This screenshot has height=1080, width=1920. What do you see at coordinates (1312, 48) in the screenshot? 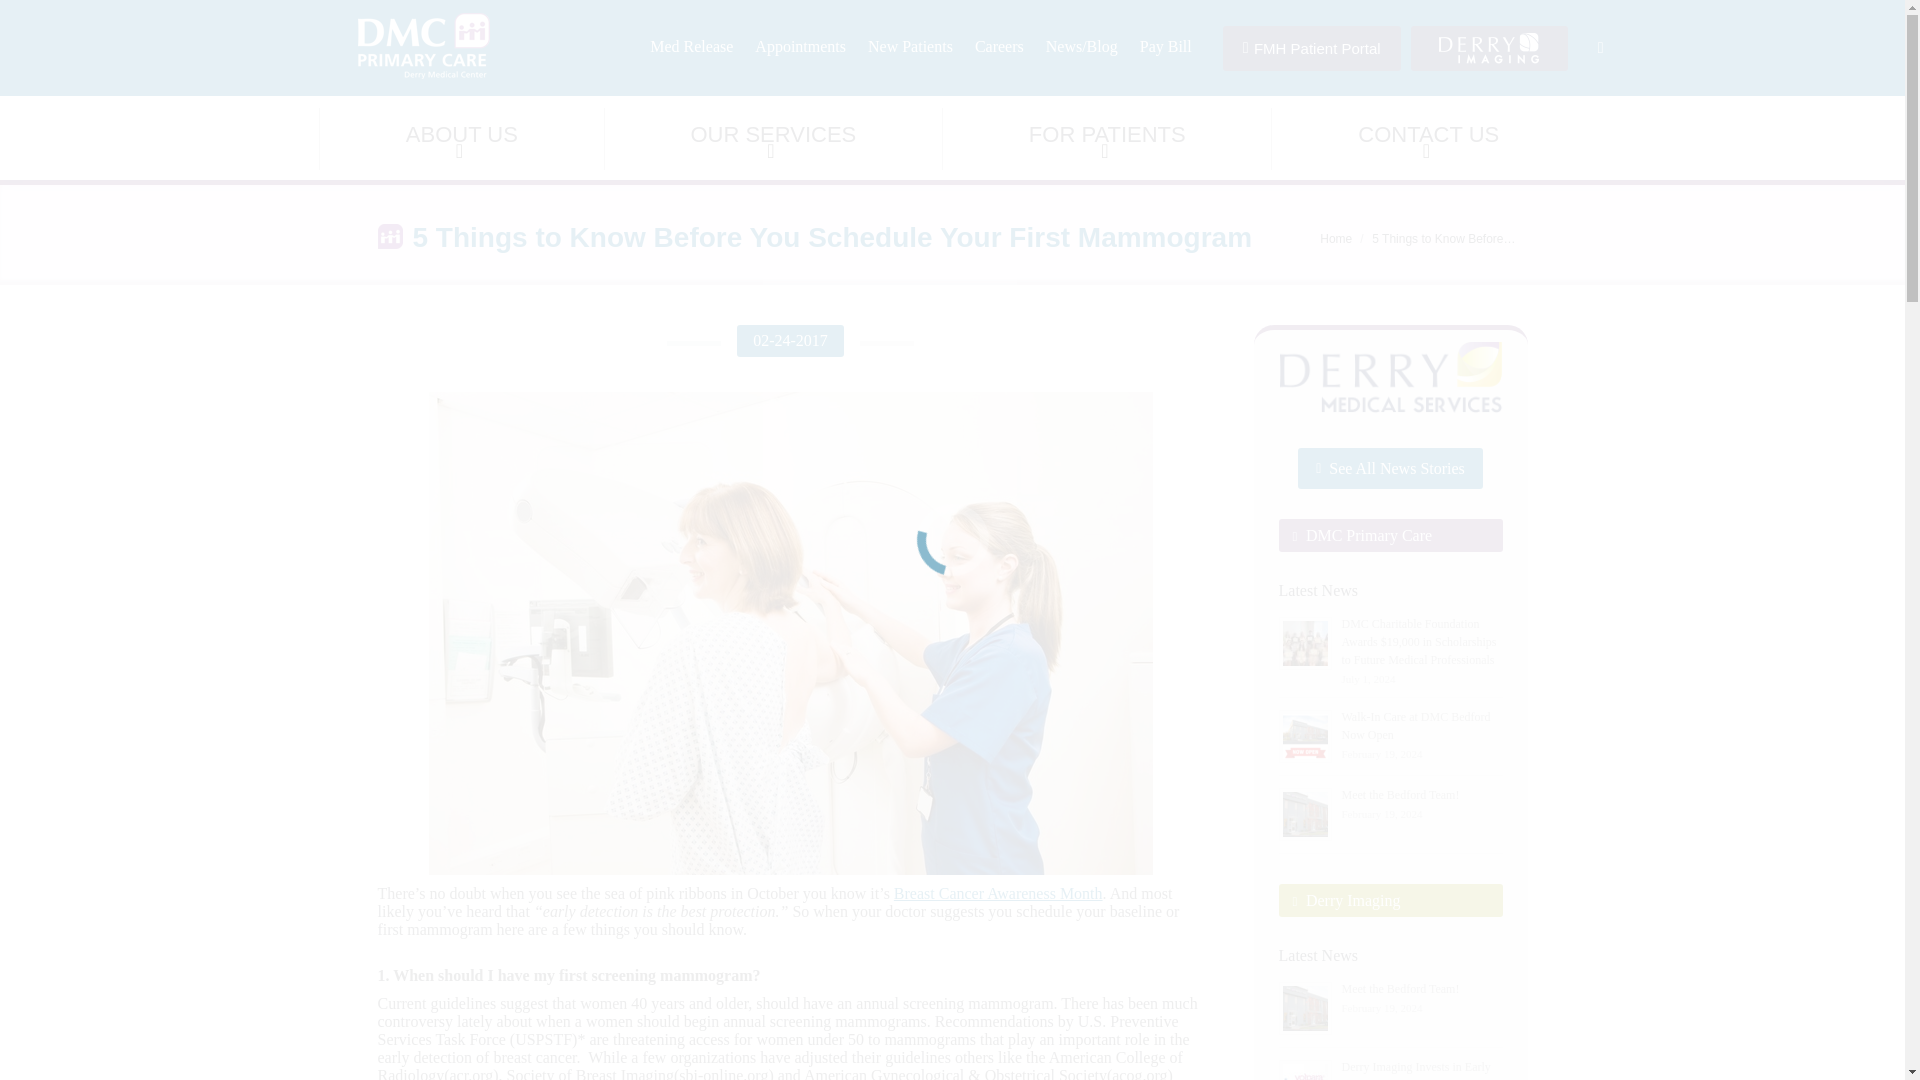
I see `FMH Patient Portal` at bounding box center [1312, 48].